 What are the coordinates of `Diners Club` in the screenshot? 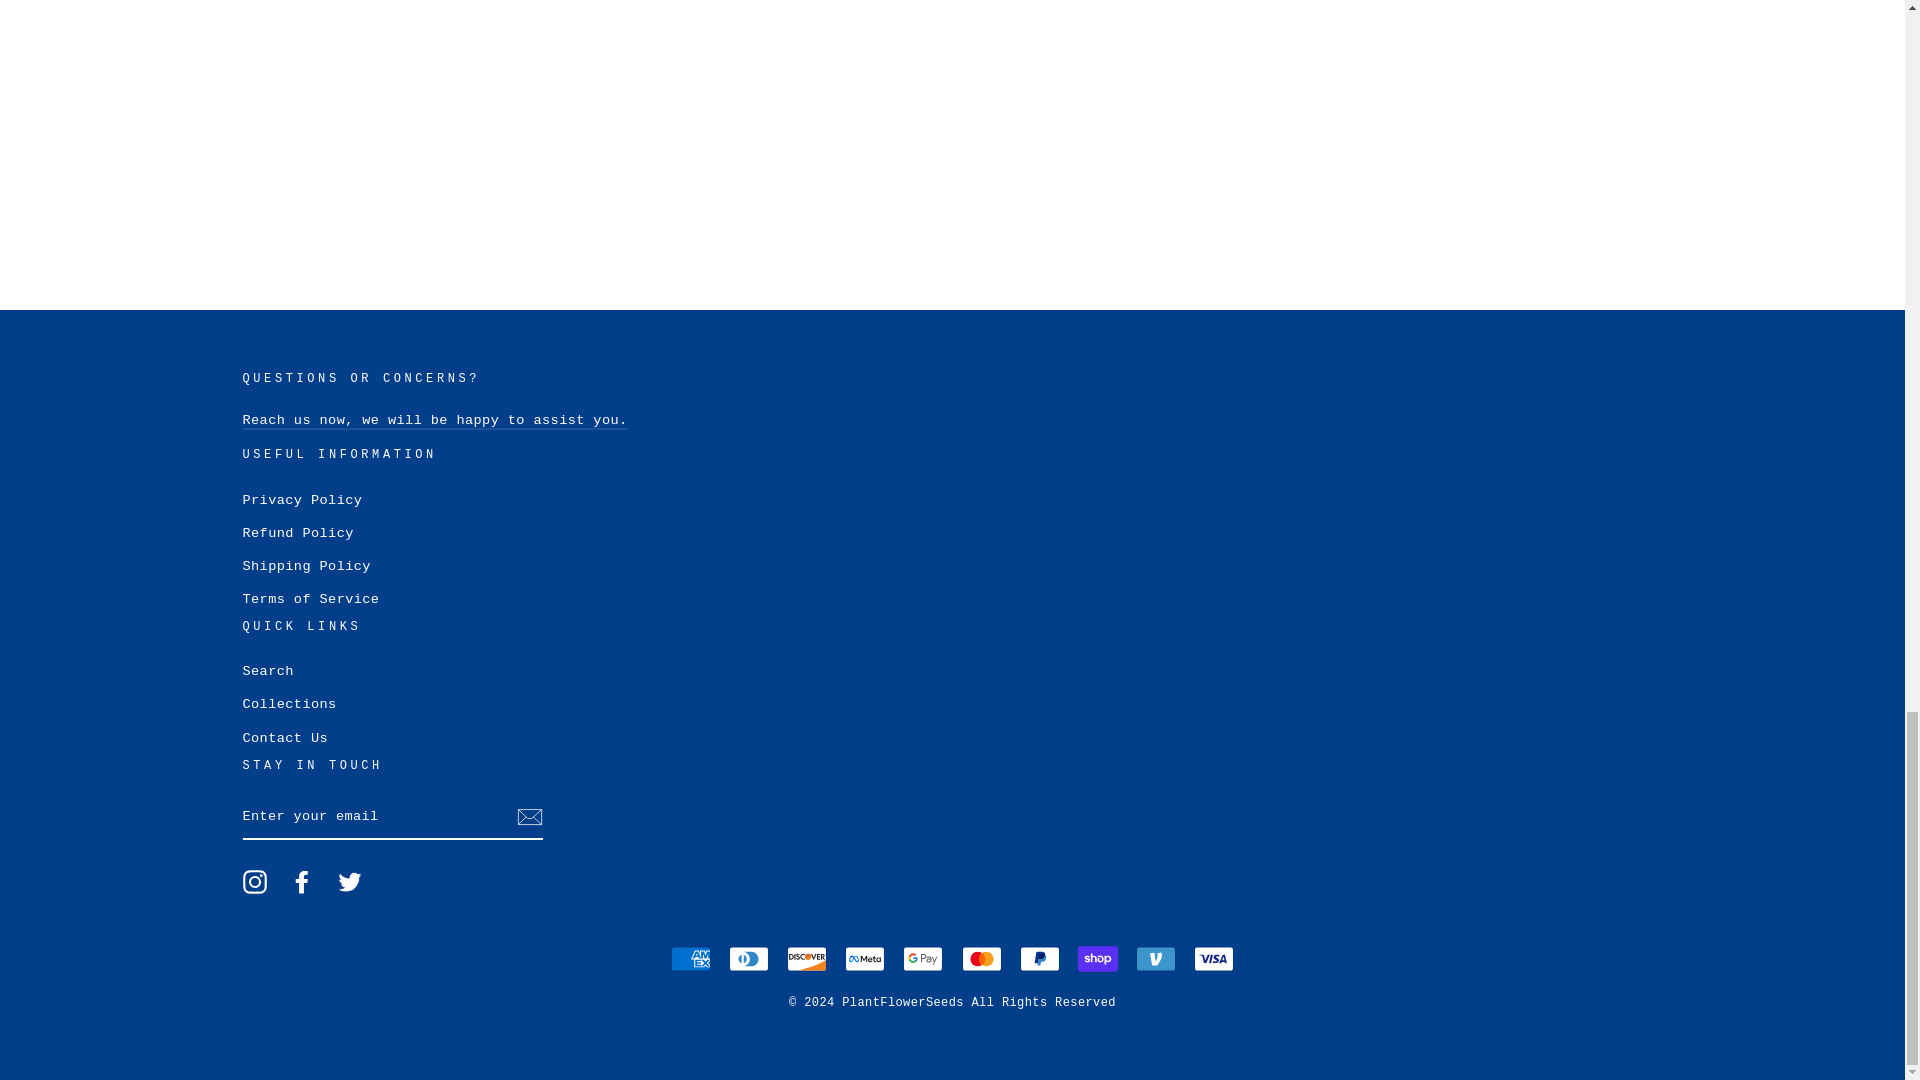 It's located at (749, 958).